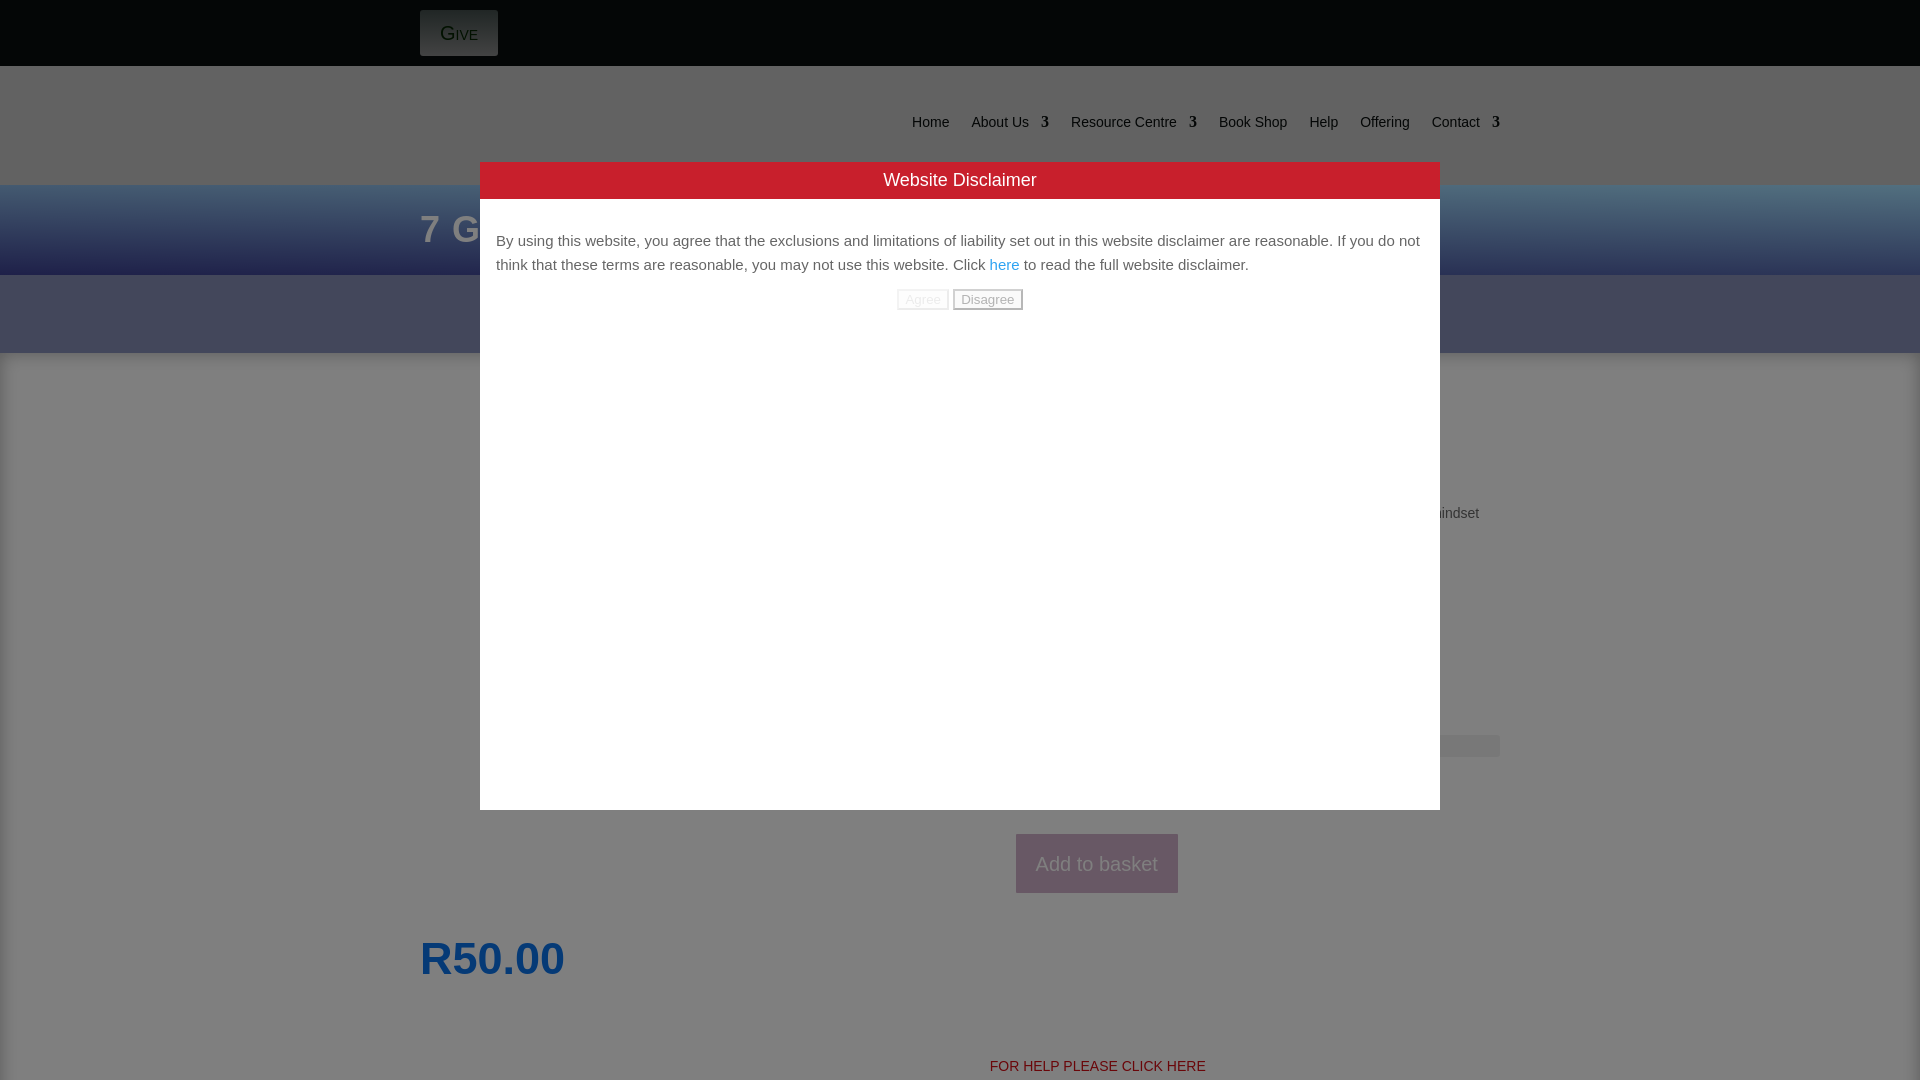  Describe the element at coordinates (986, 299) in the screenshot. I see `Disagree` at that location.